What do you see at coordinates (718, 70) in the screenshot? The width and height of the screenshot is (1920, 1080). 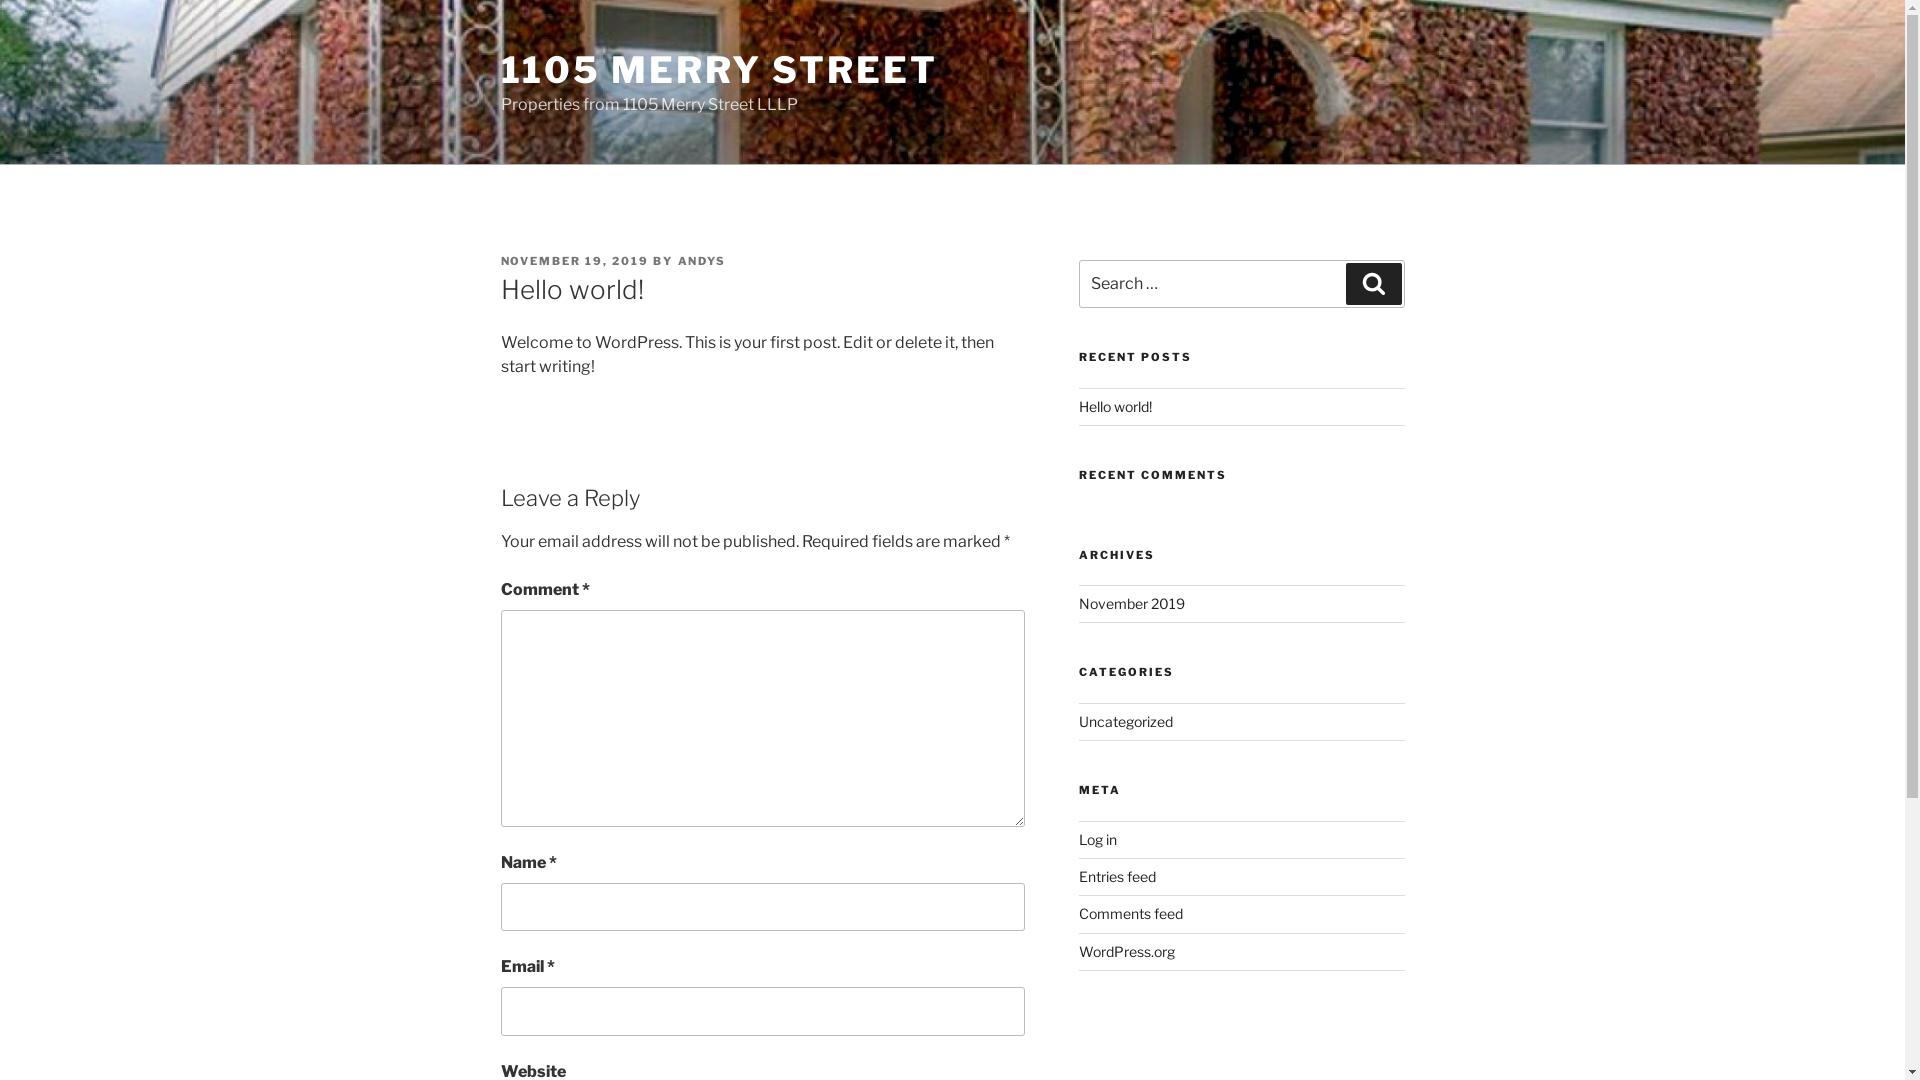 I see `1105 MERRY STREET` at bounding box center [718, 70].